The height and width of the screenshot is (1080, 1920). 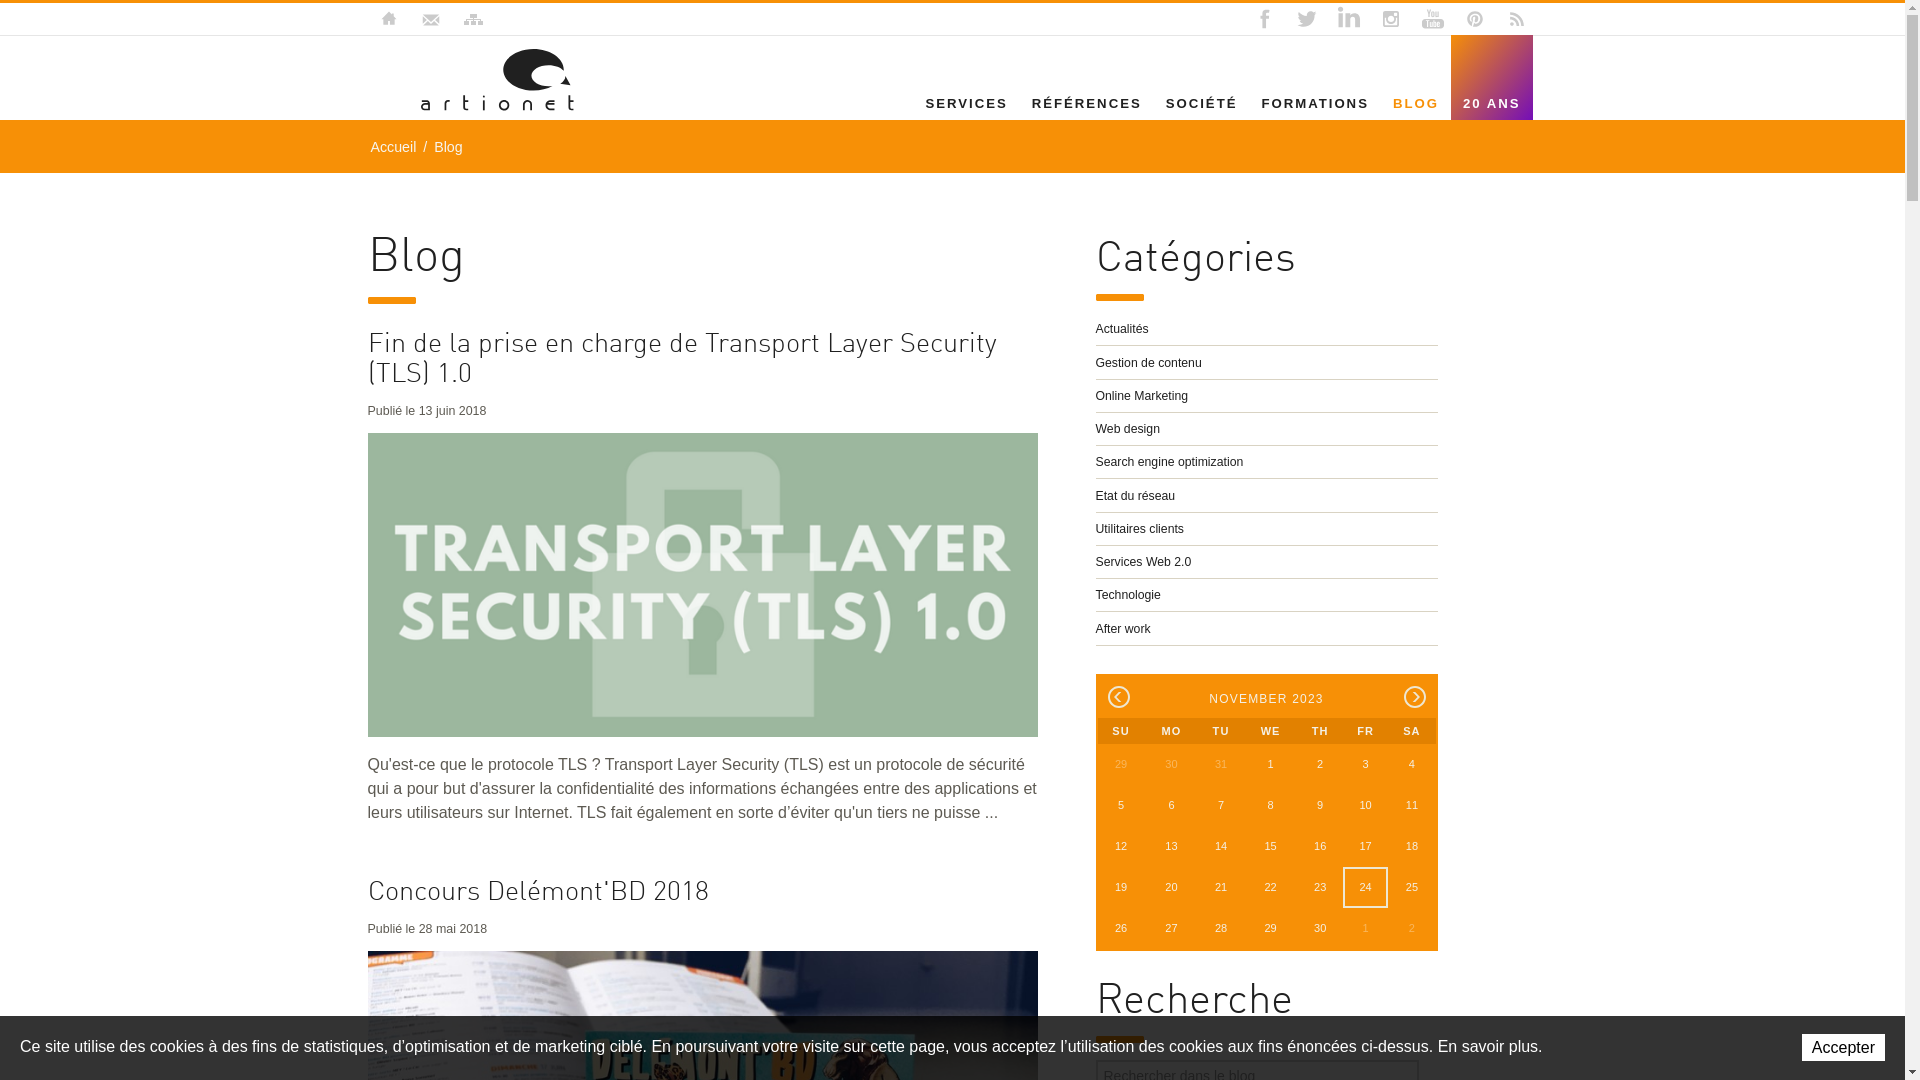 What do you see at coordinates (1432, 19) in the screenshot?
I see `YouTube` at bounding box center [1432, 19].